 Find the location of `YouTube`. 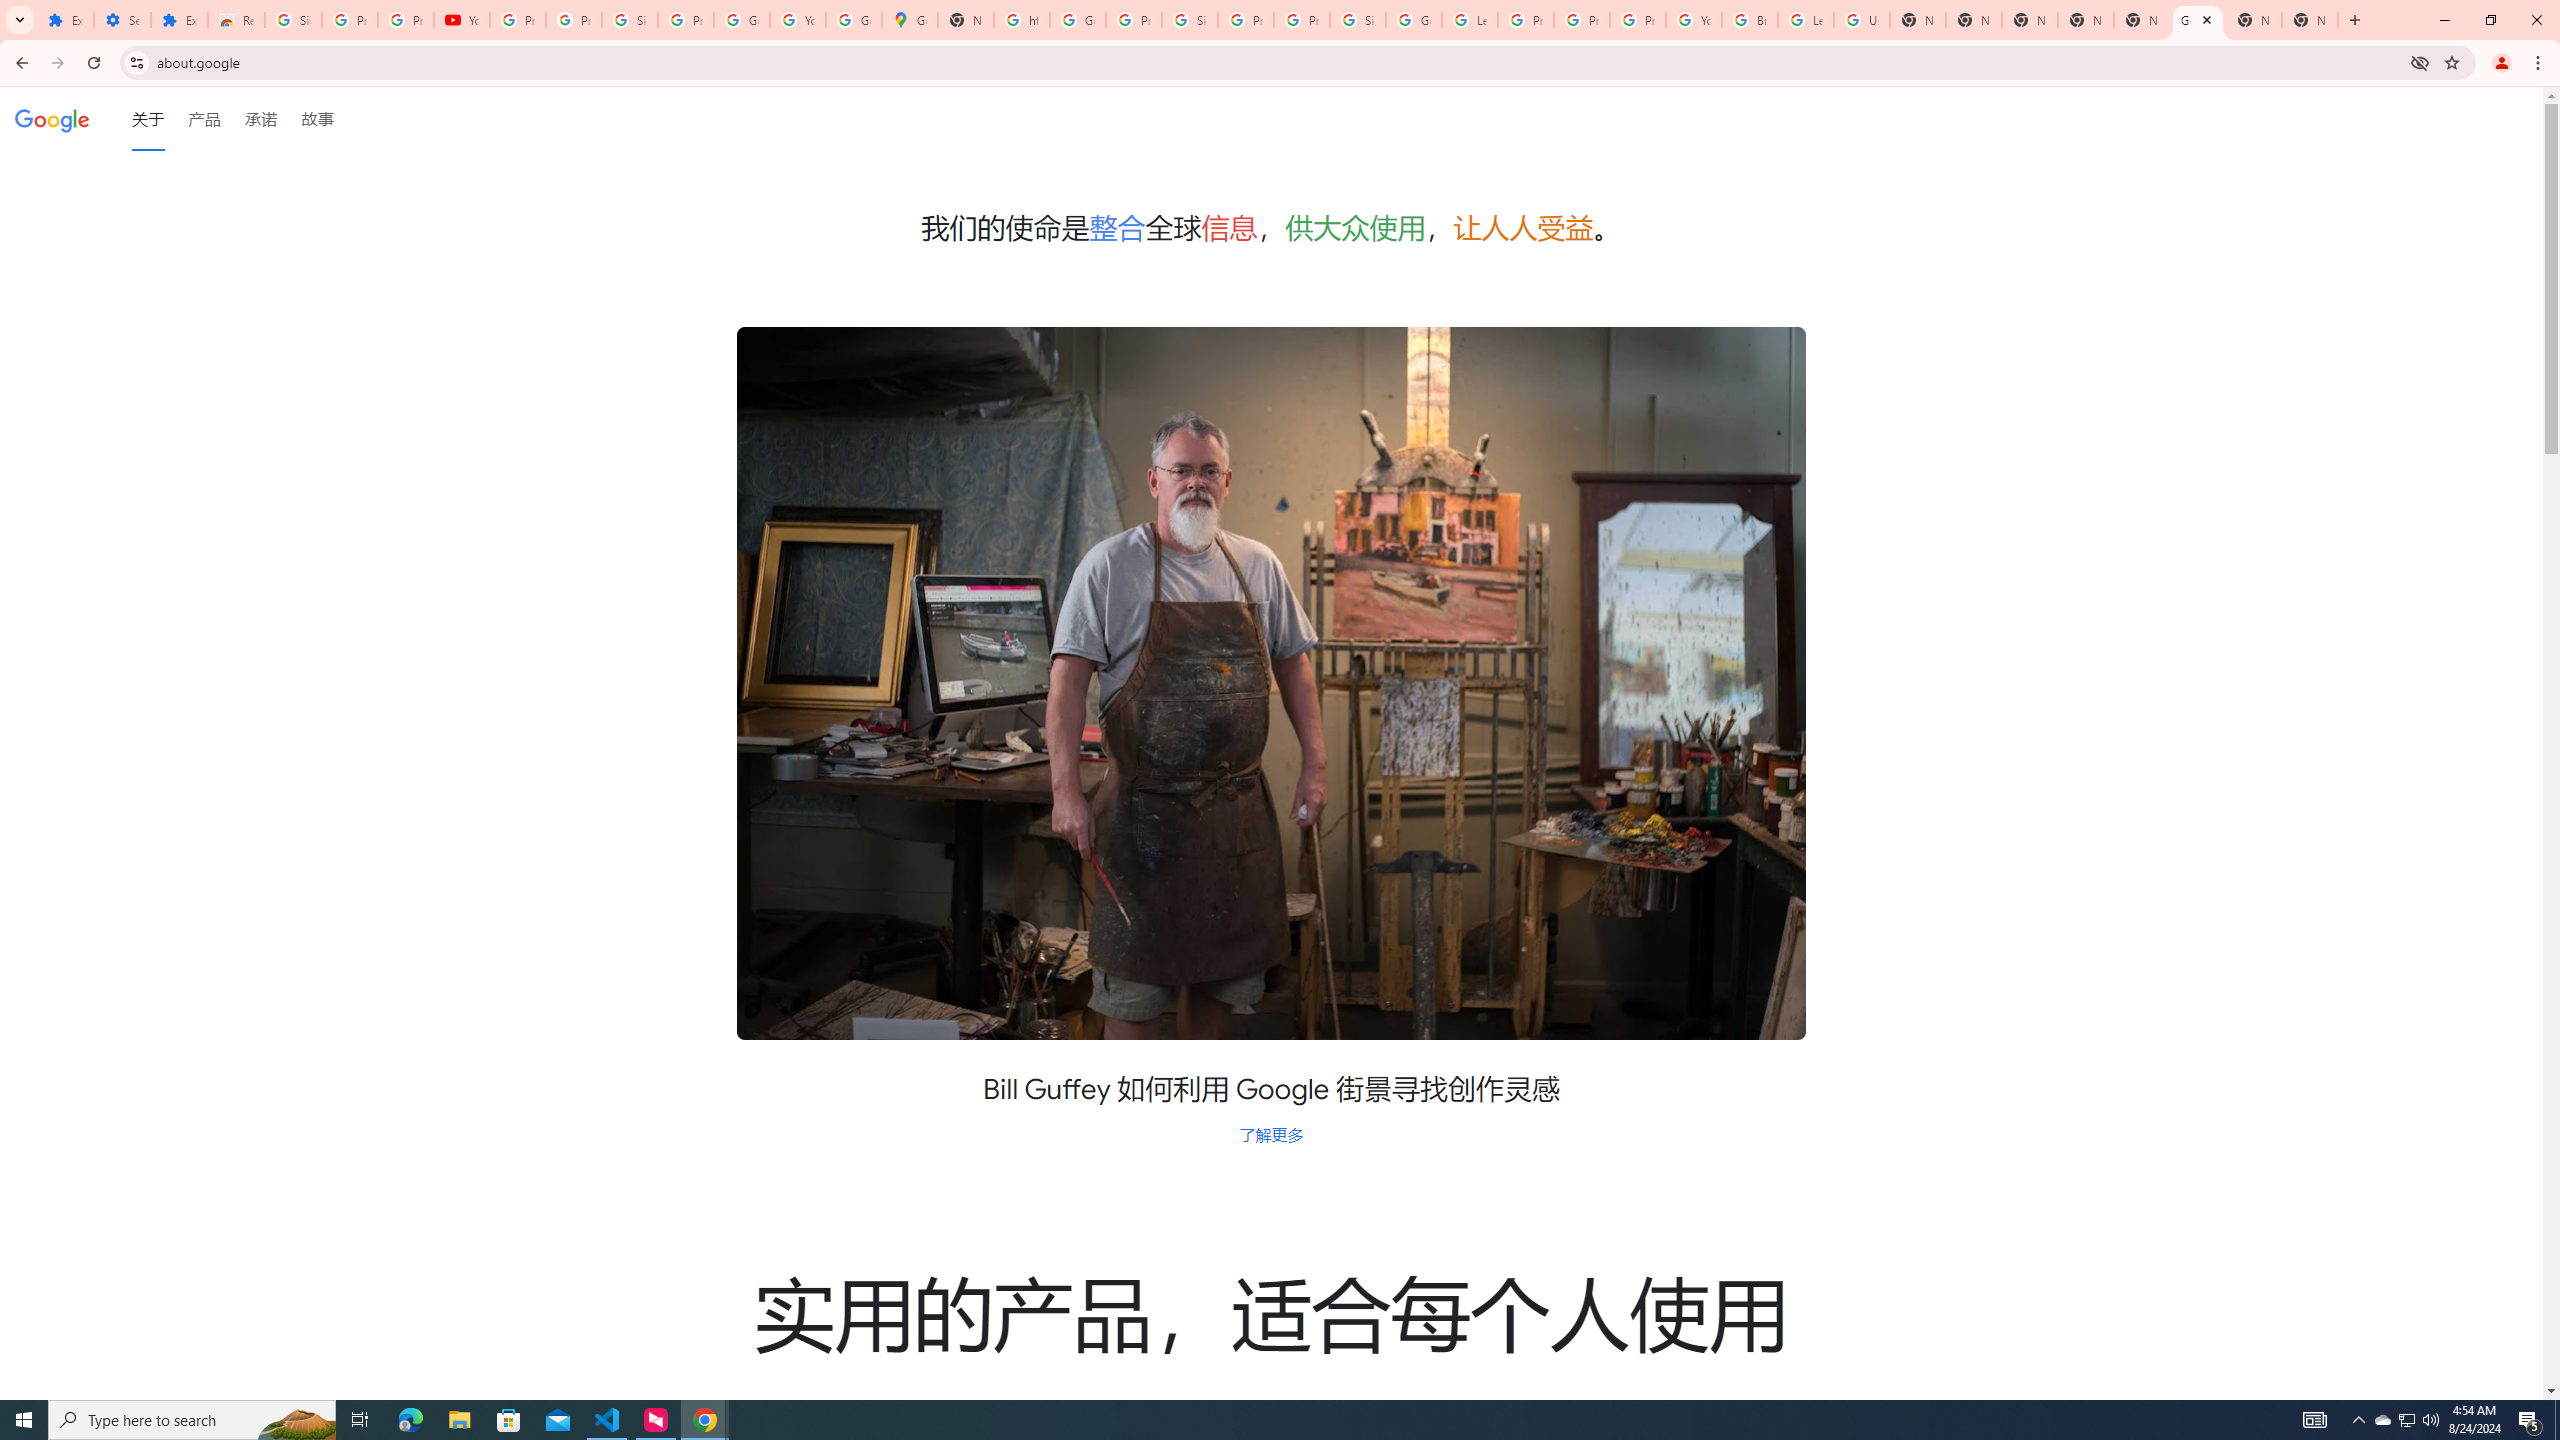

YouTube is located at coordinates (797, 20).